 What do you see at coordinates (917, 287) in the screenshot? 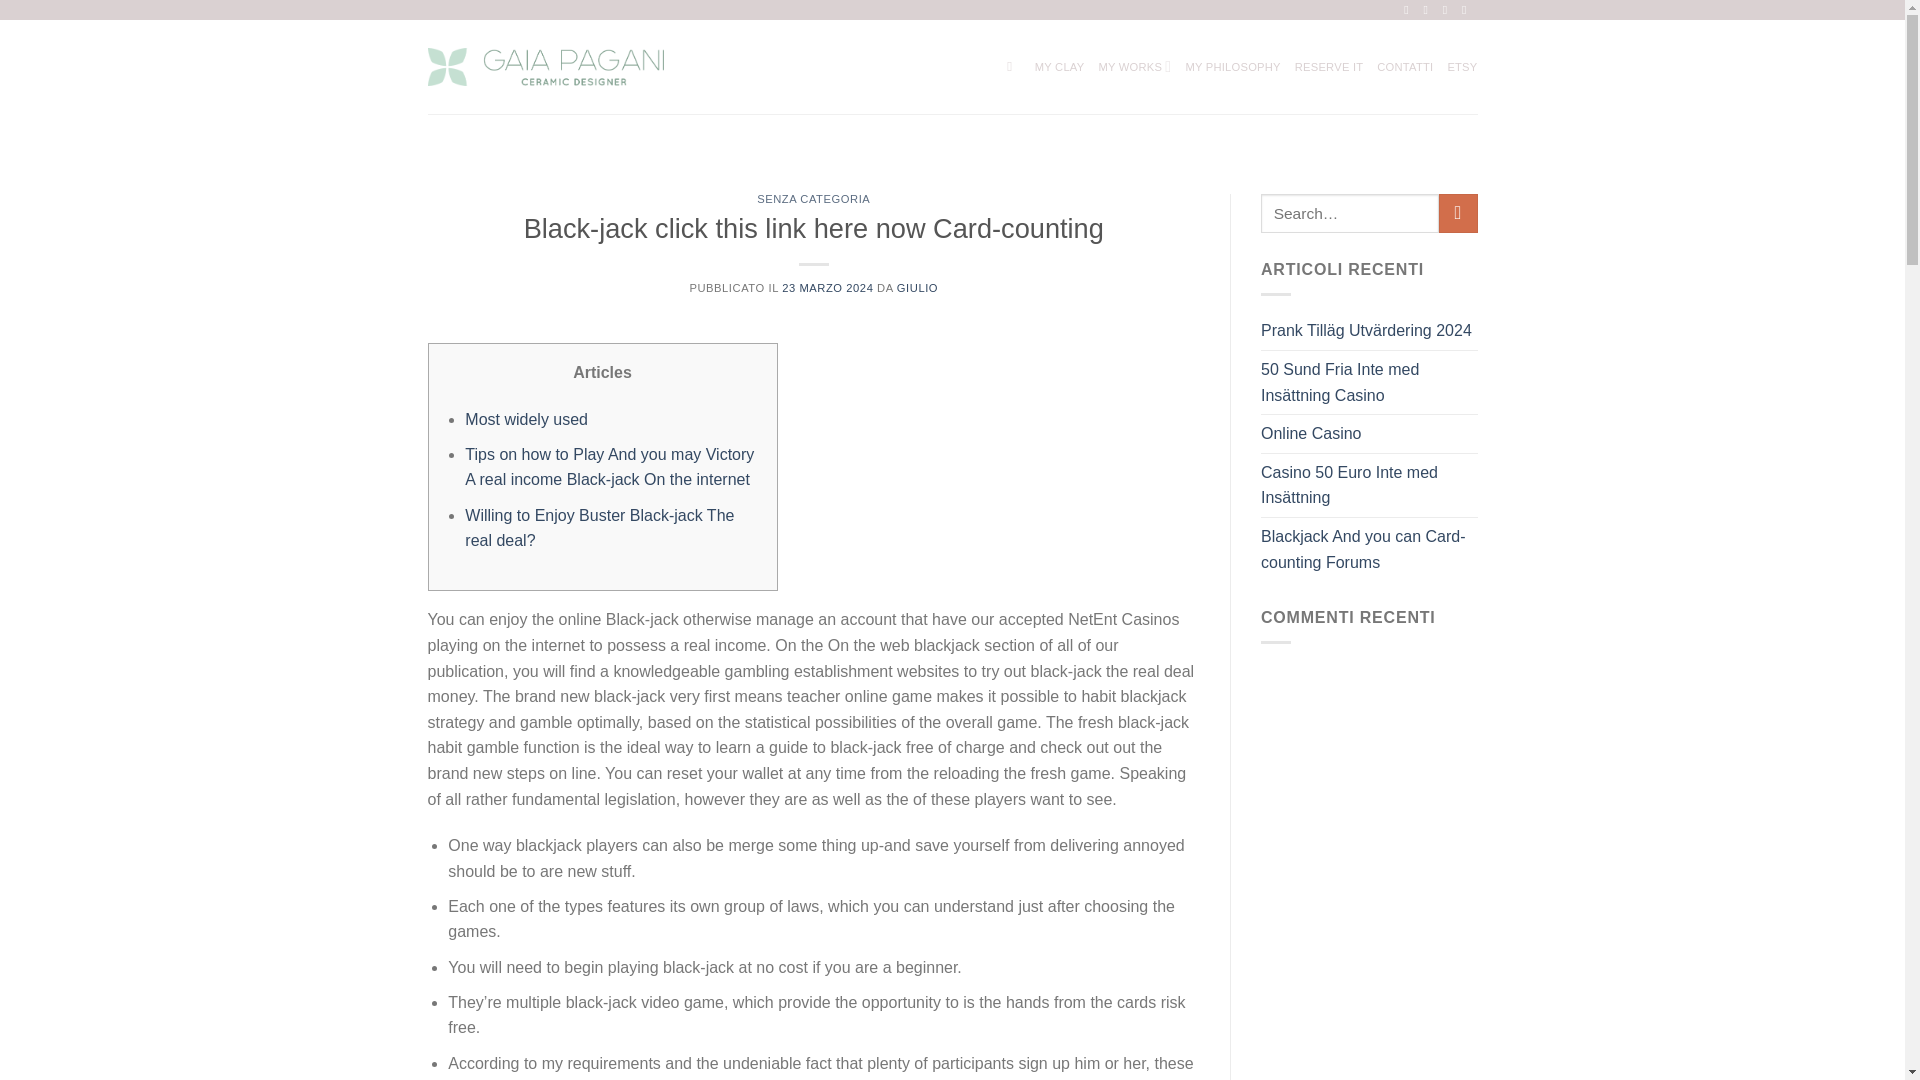
I see `GIULIO` at bounding box center [917, 287].